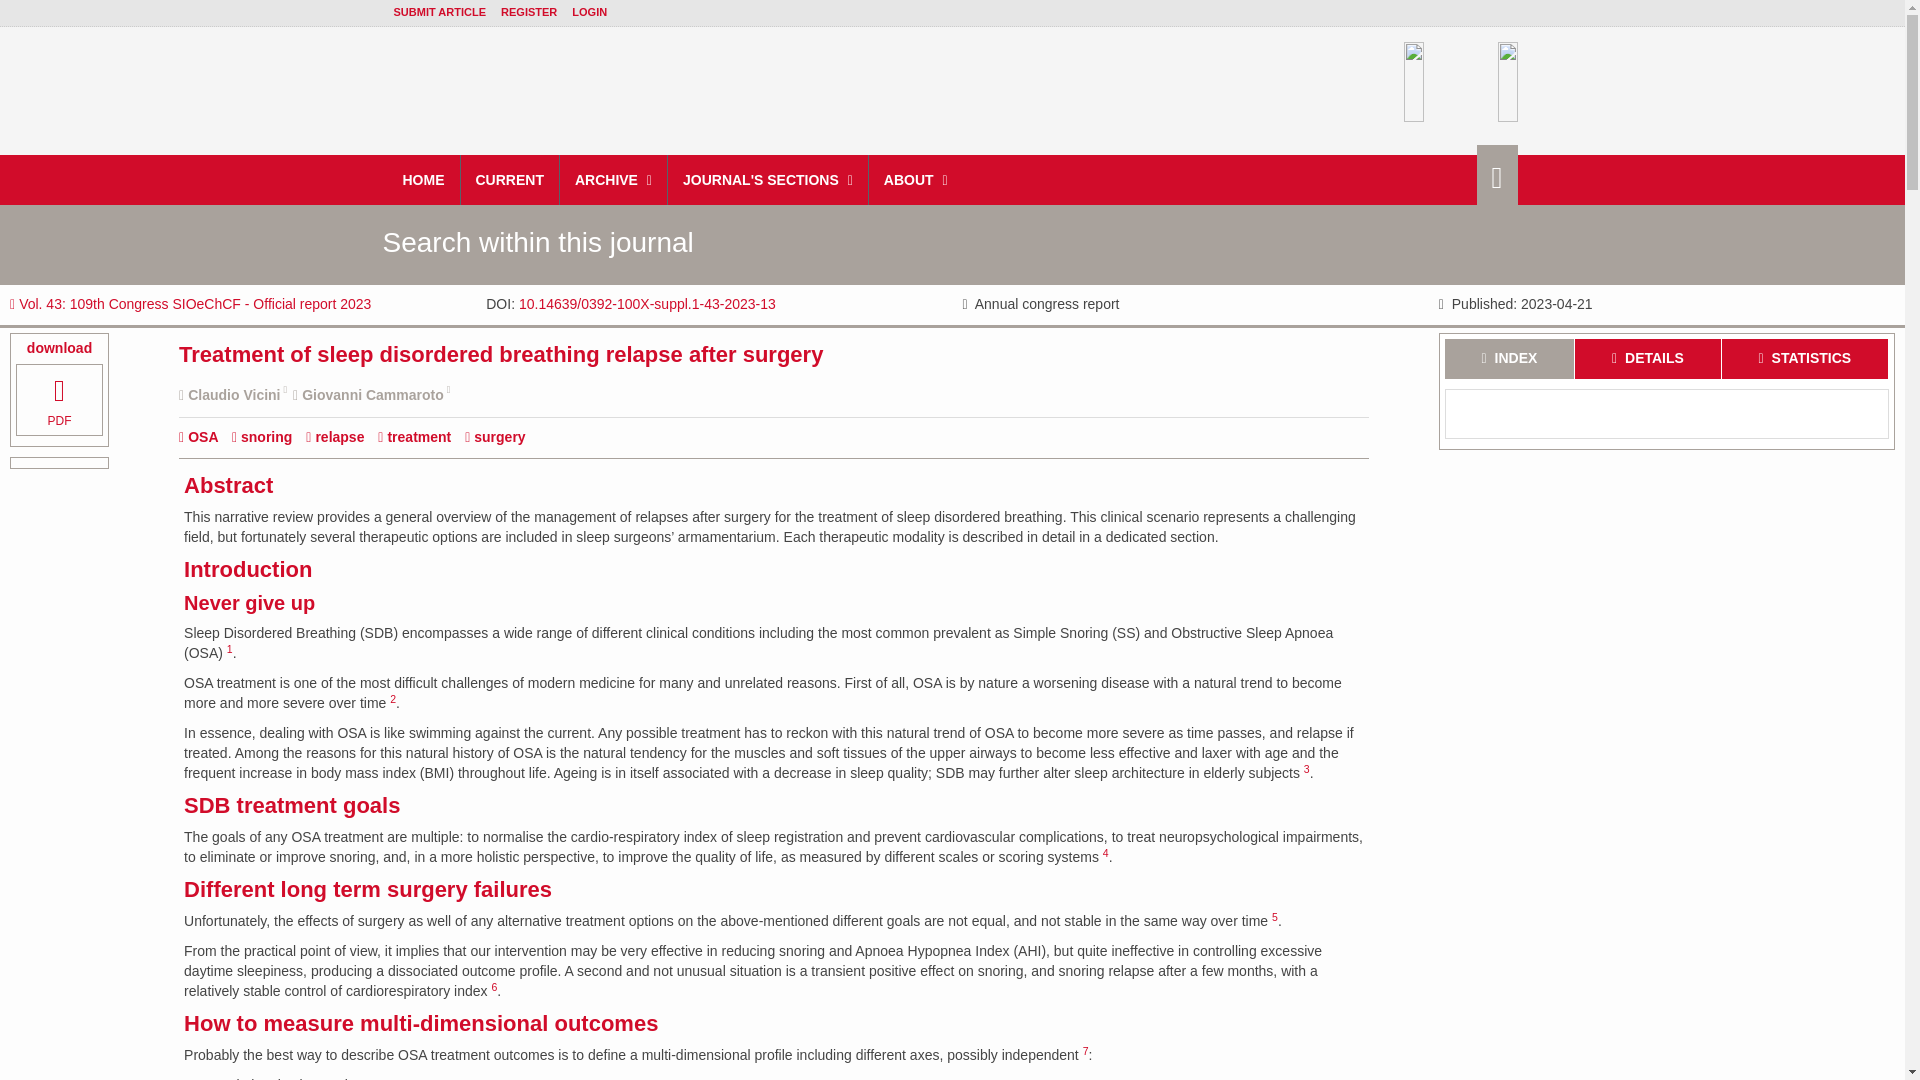 This screenshot has height=1080, width=1920. What do you see at coordinates (768, 180) in the screenshot?
I see `JOURNAL'S SECTIONS` at bounding box center [768, 180].